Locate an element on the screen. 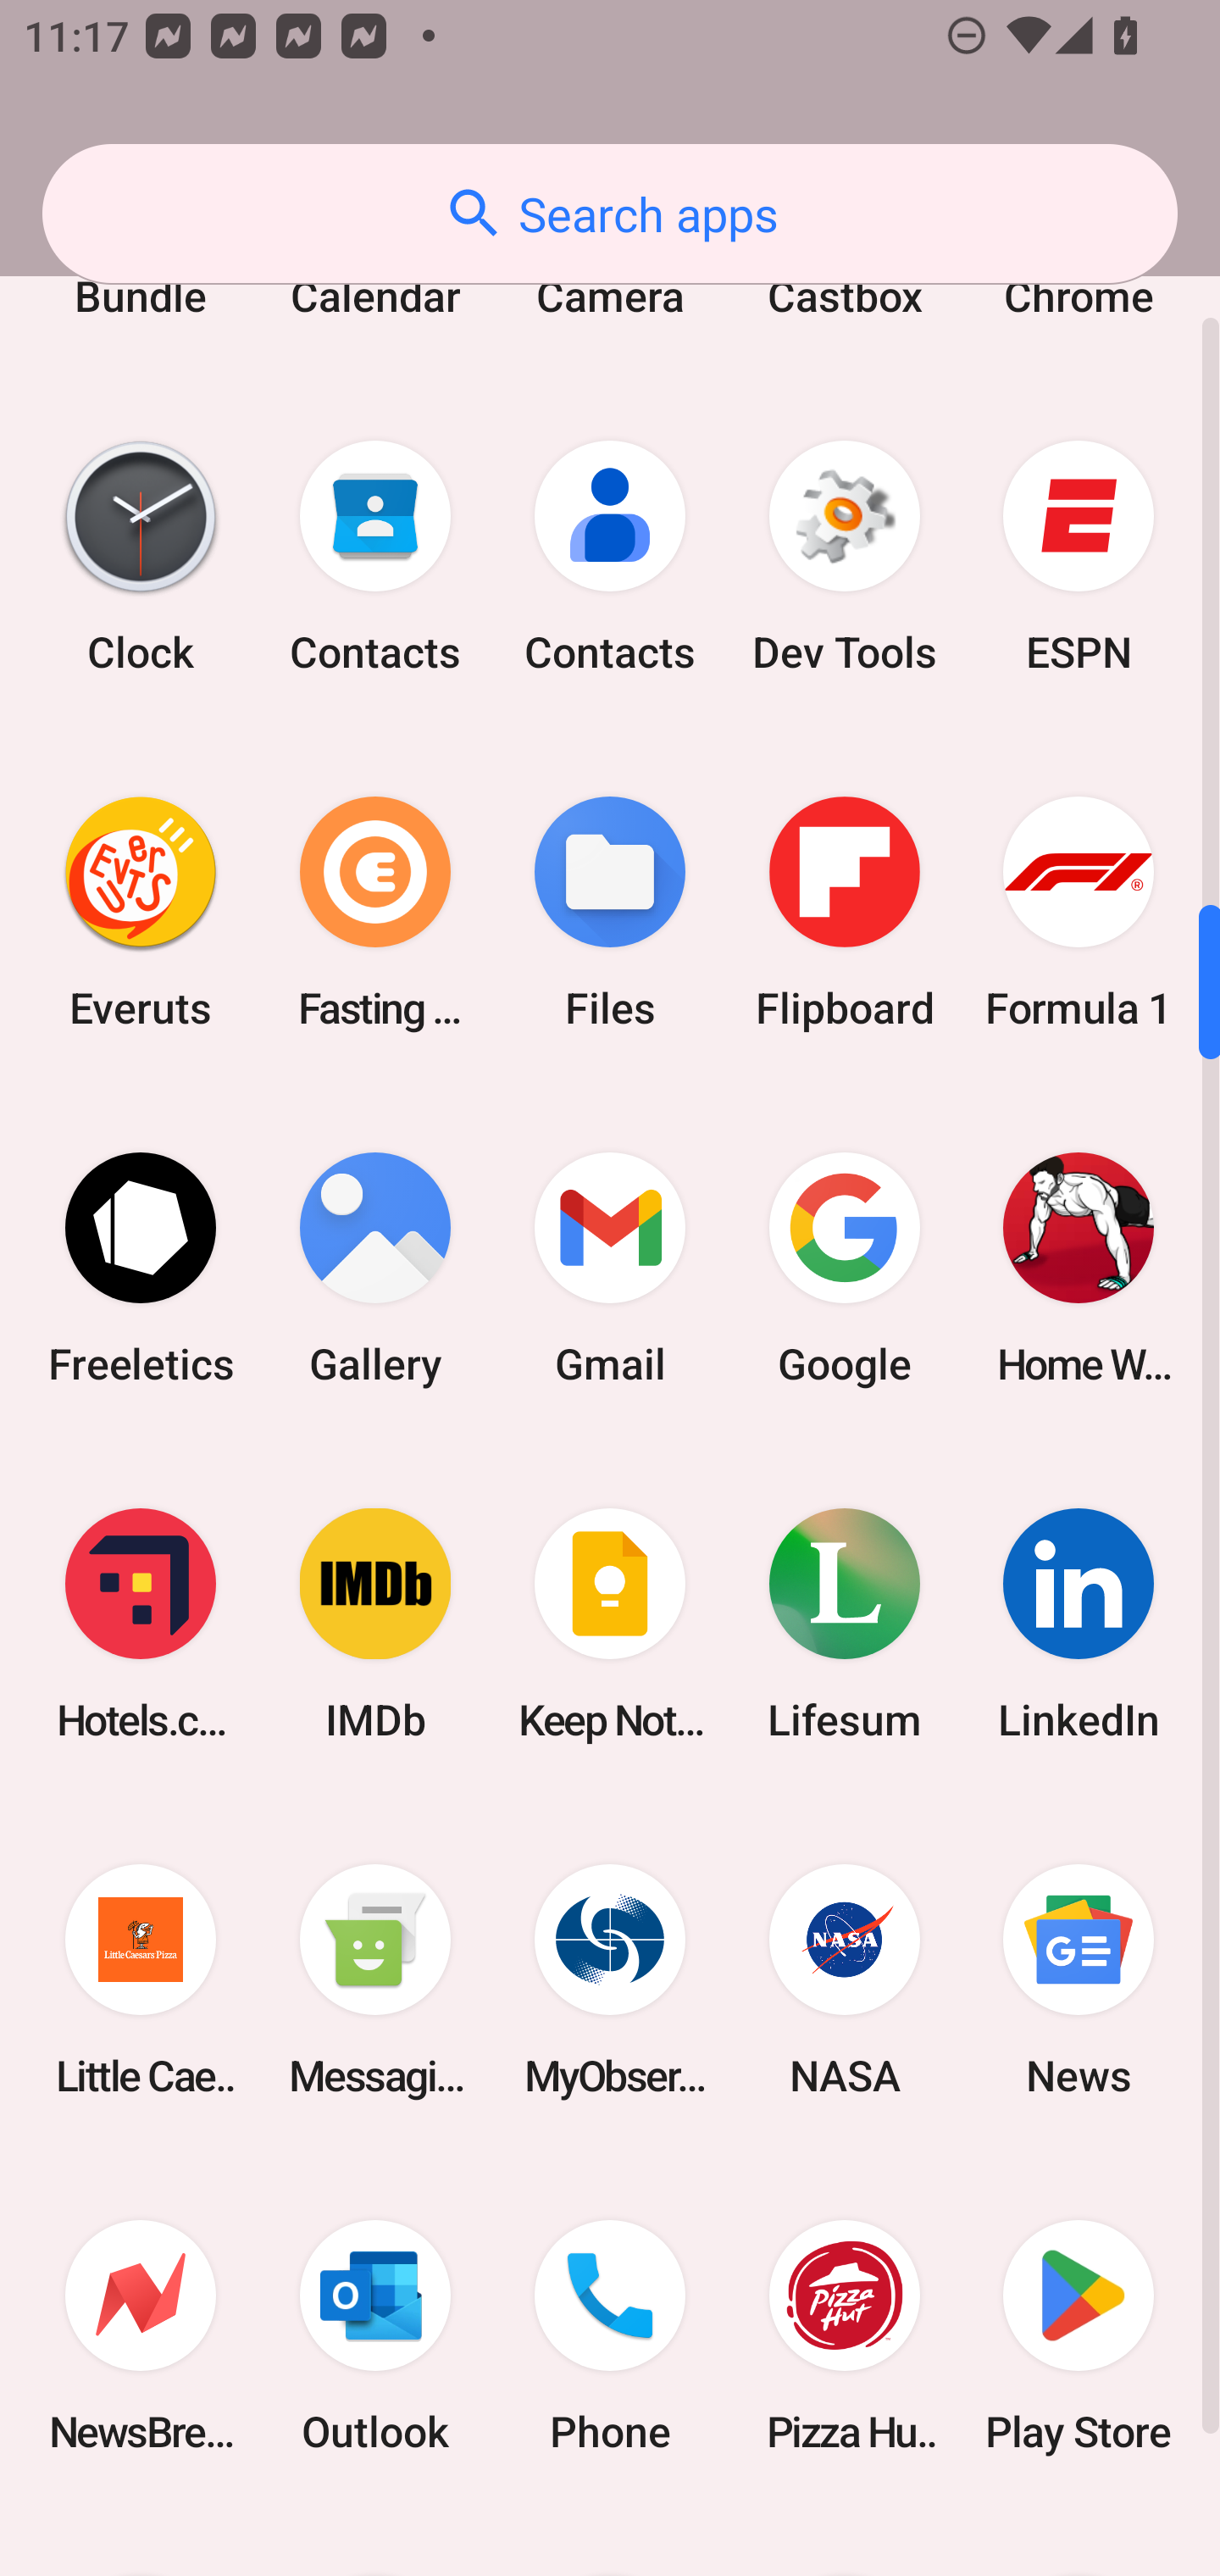 This screenshot has height=2576, width=1220. LinkedIn is located at coordinates (1079, 1625).